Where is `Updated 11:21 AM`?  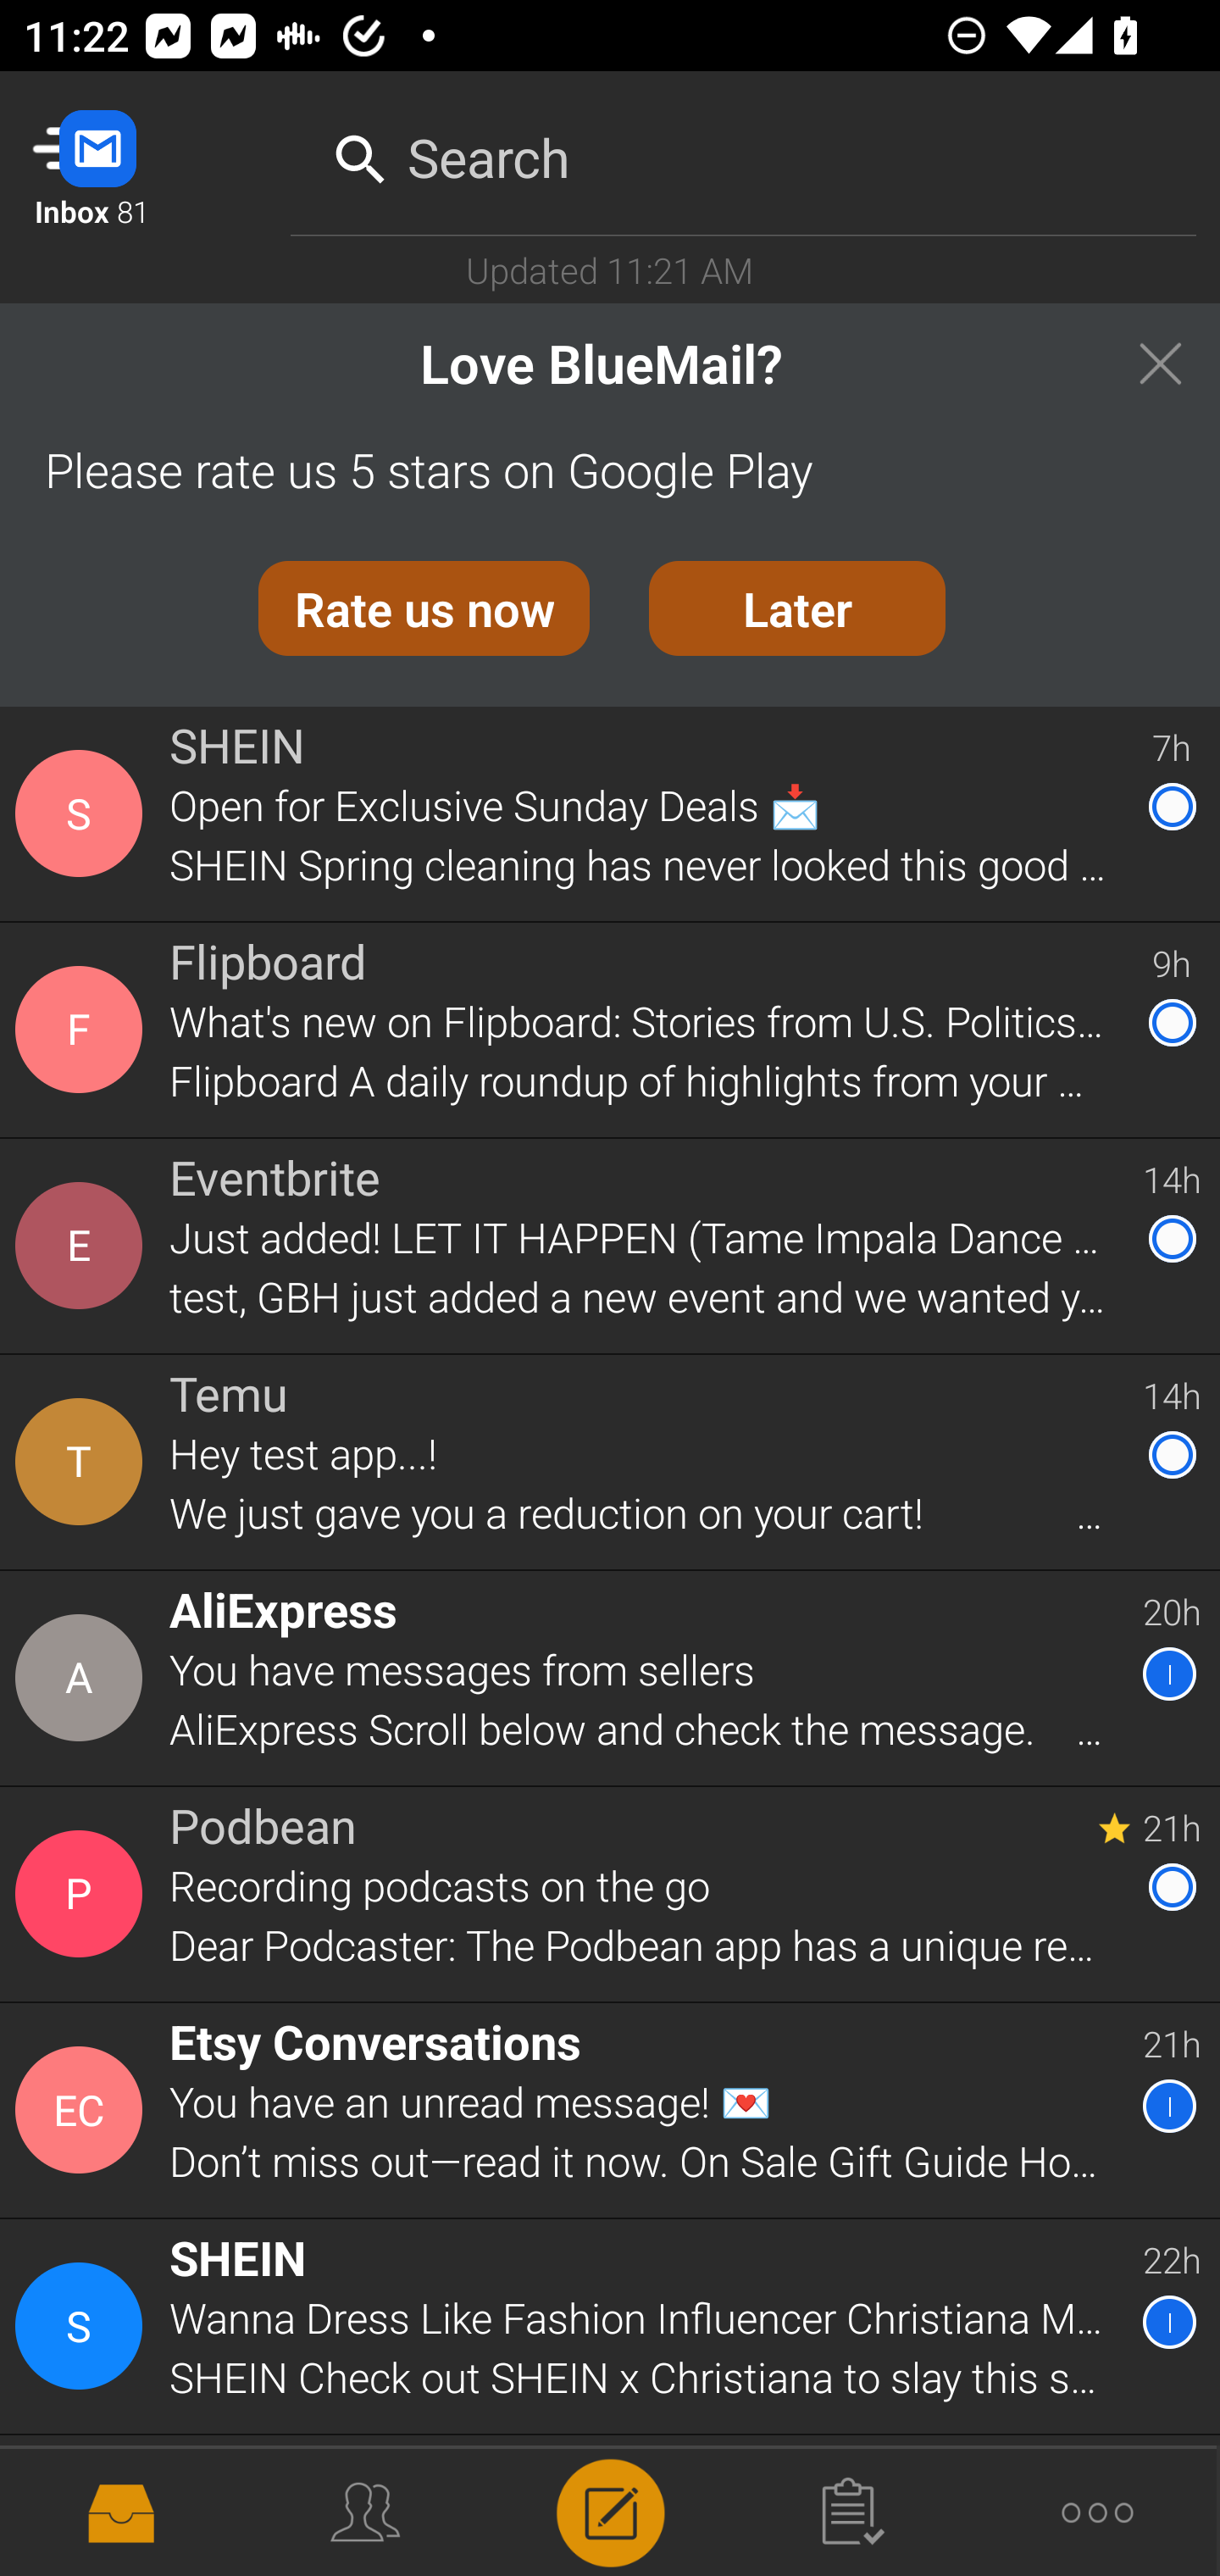
Updated 11:21 AM is located at coordinates (610, 269).